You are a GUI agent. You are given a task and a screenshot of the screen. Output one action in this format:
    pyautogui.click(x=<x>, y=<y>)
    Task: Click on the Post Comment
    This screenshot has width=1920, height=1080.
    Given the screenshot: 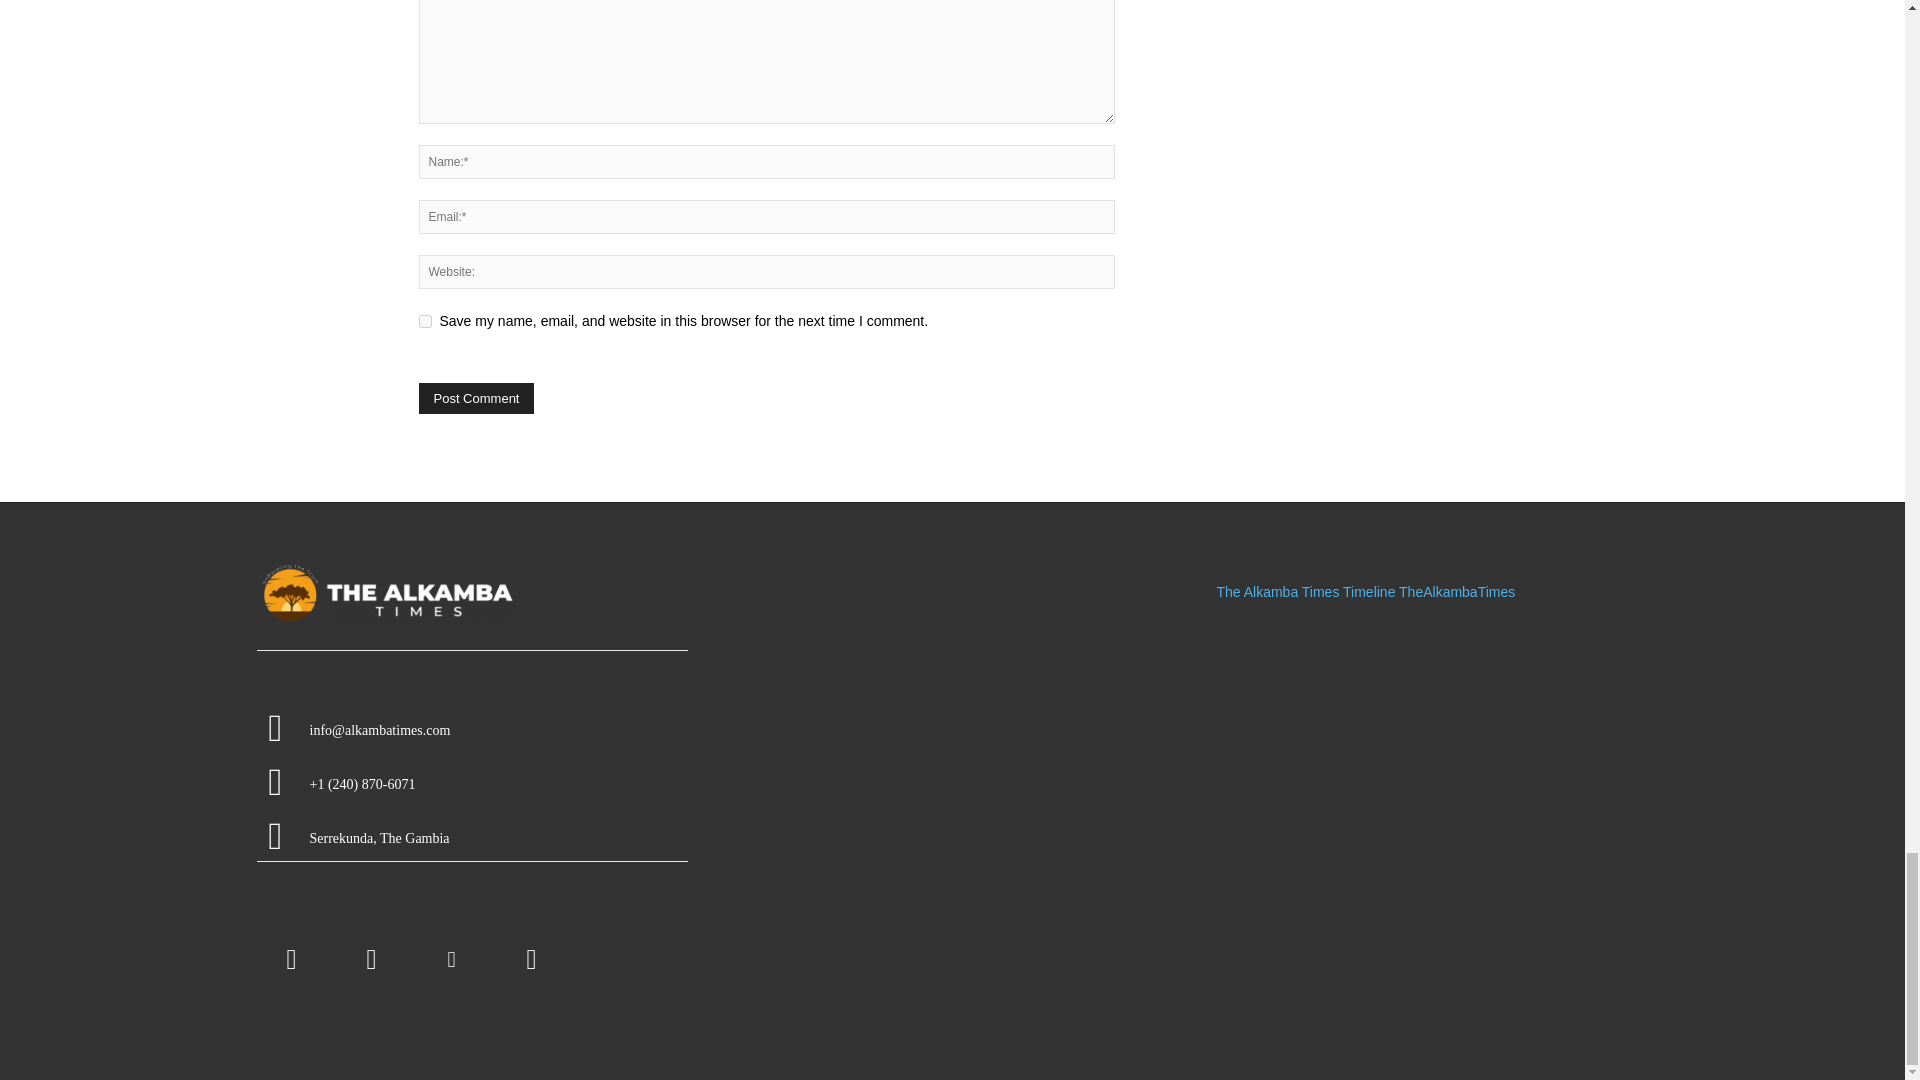 What is the action you would take?
    pyautogui.click(x=476, y=398)
    